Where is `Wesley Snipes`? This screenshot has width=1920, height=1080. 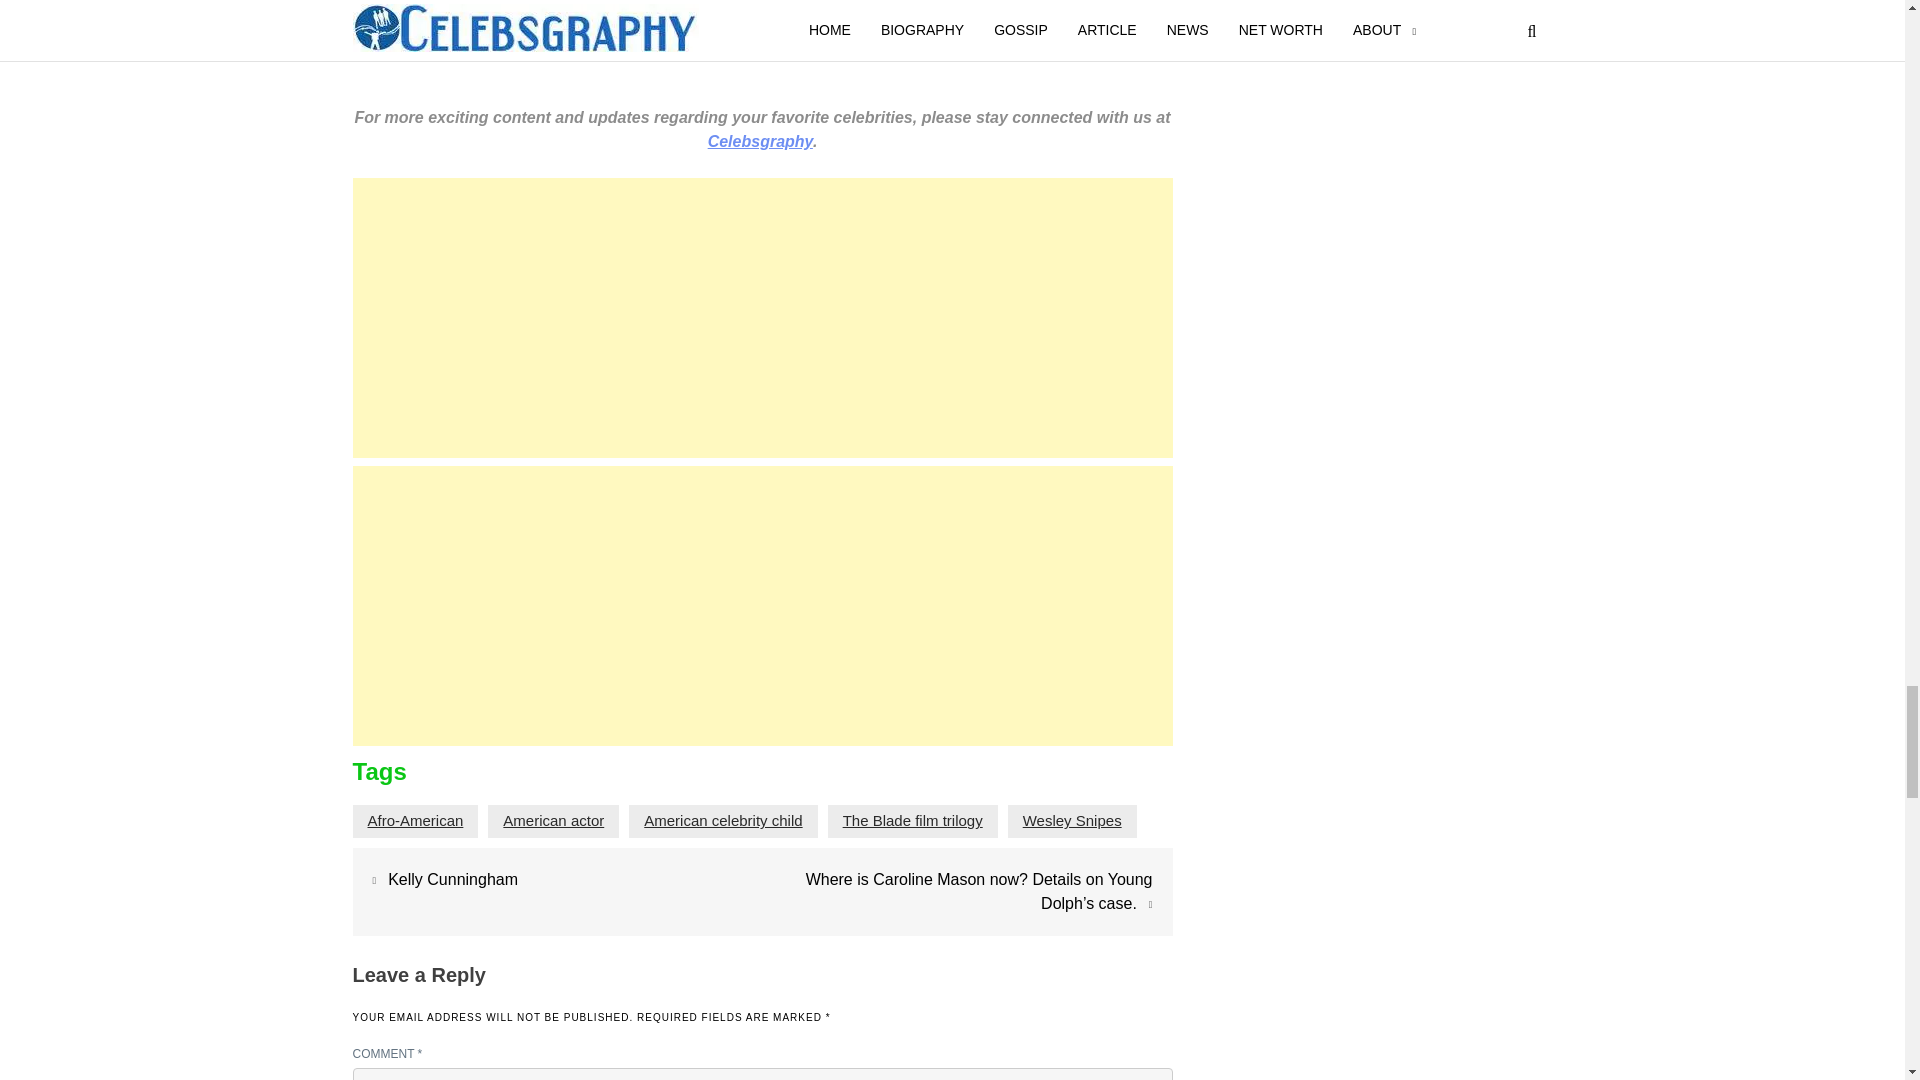 Wesley Snipes is located at coordinates (1072, 820).